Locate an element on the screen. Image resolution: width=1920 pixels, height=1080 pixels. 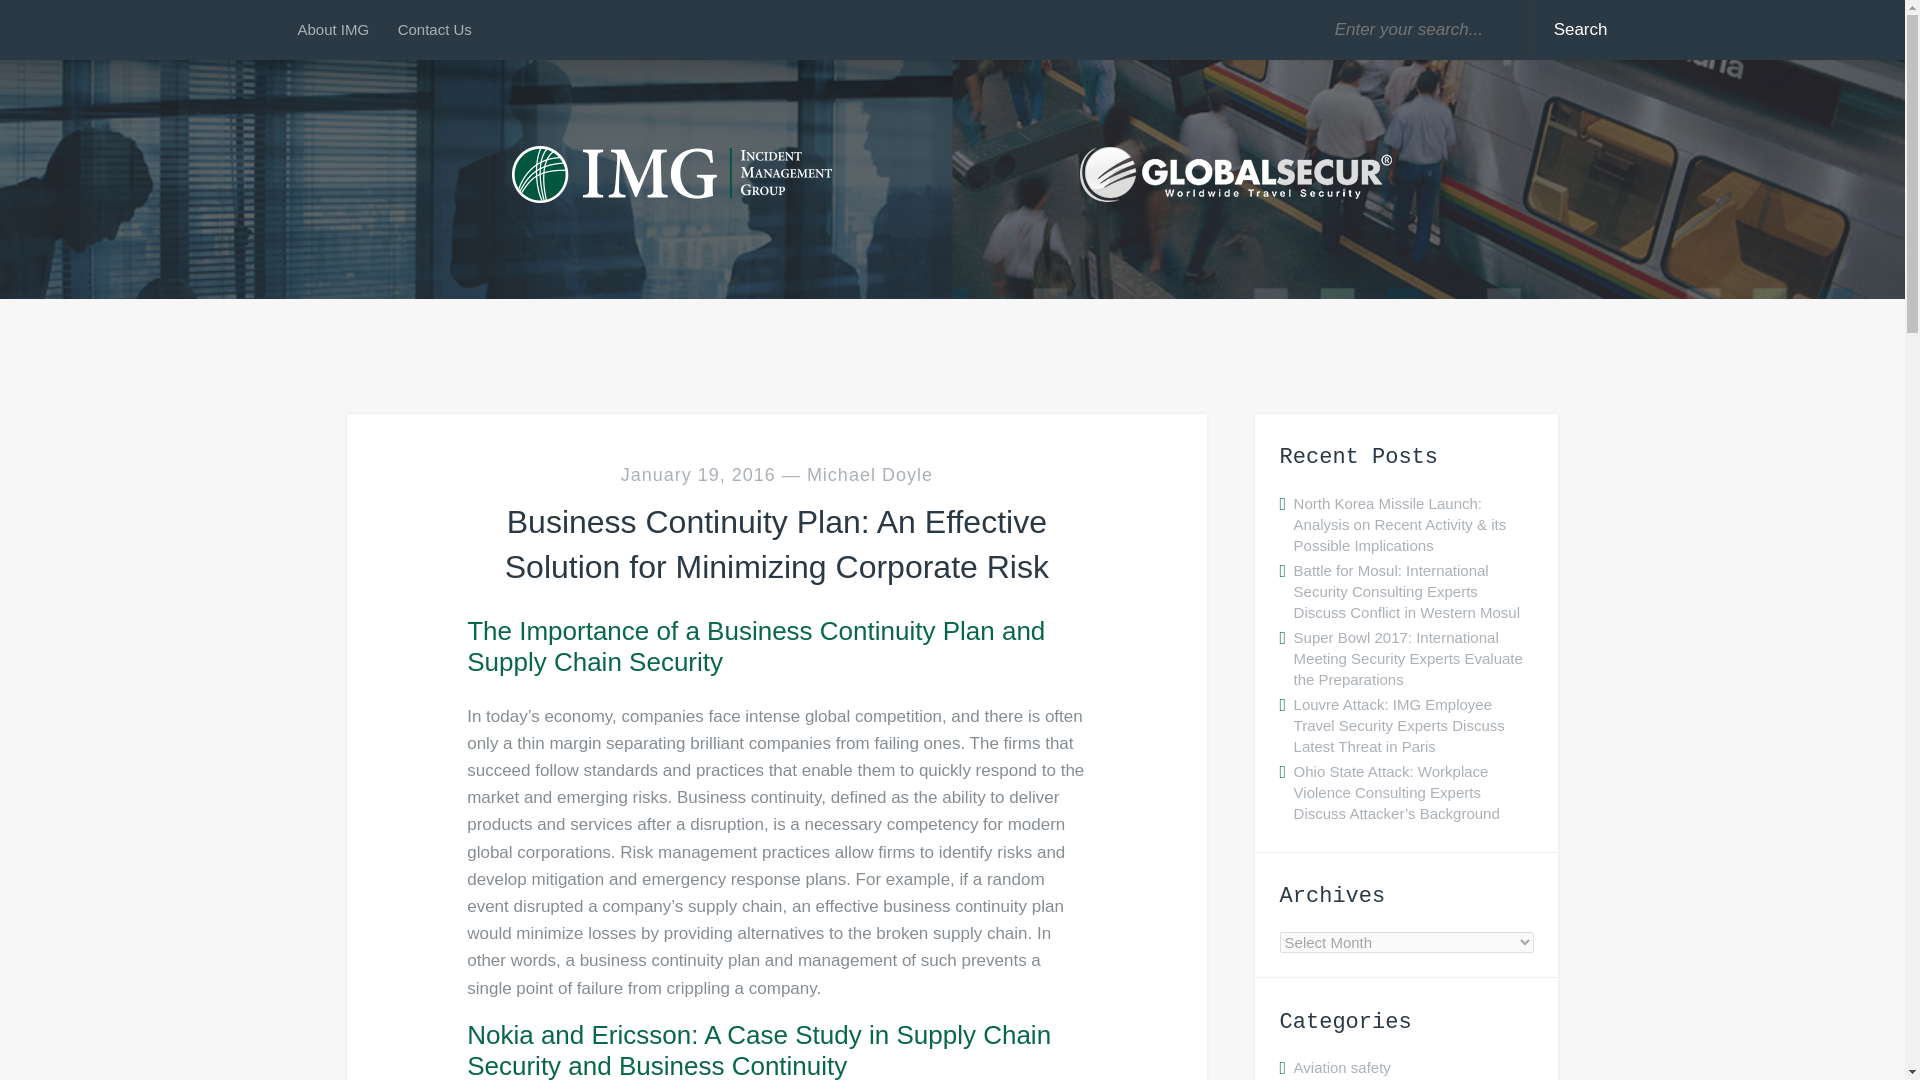
Aviation safety is located at coordinates (1342, 1067).